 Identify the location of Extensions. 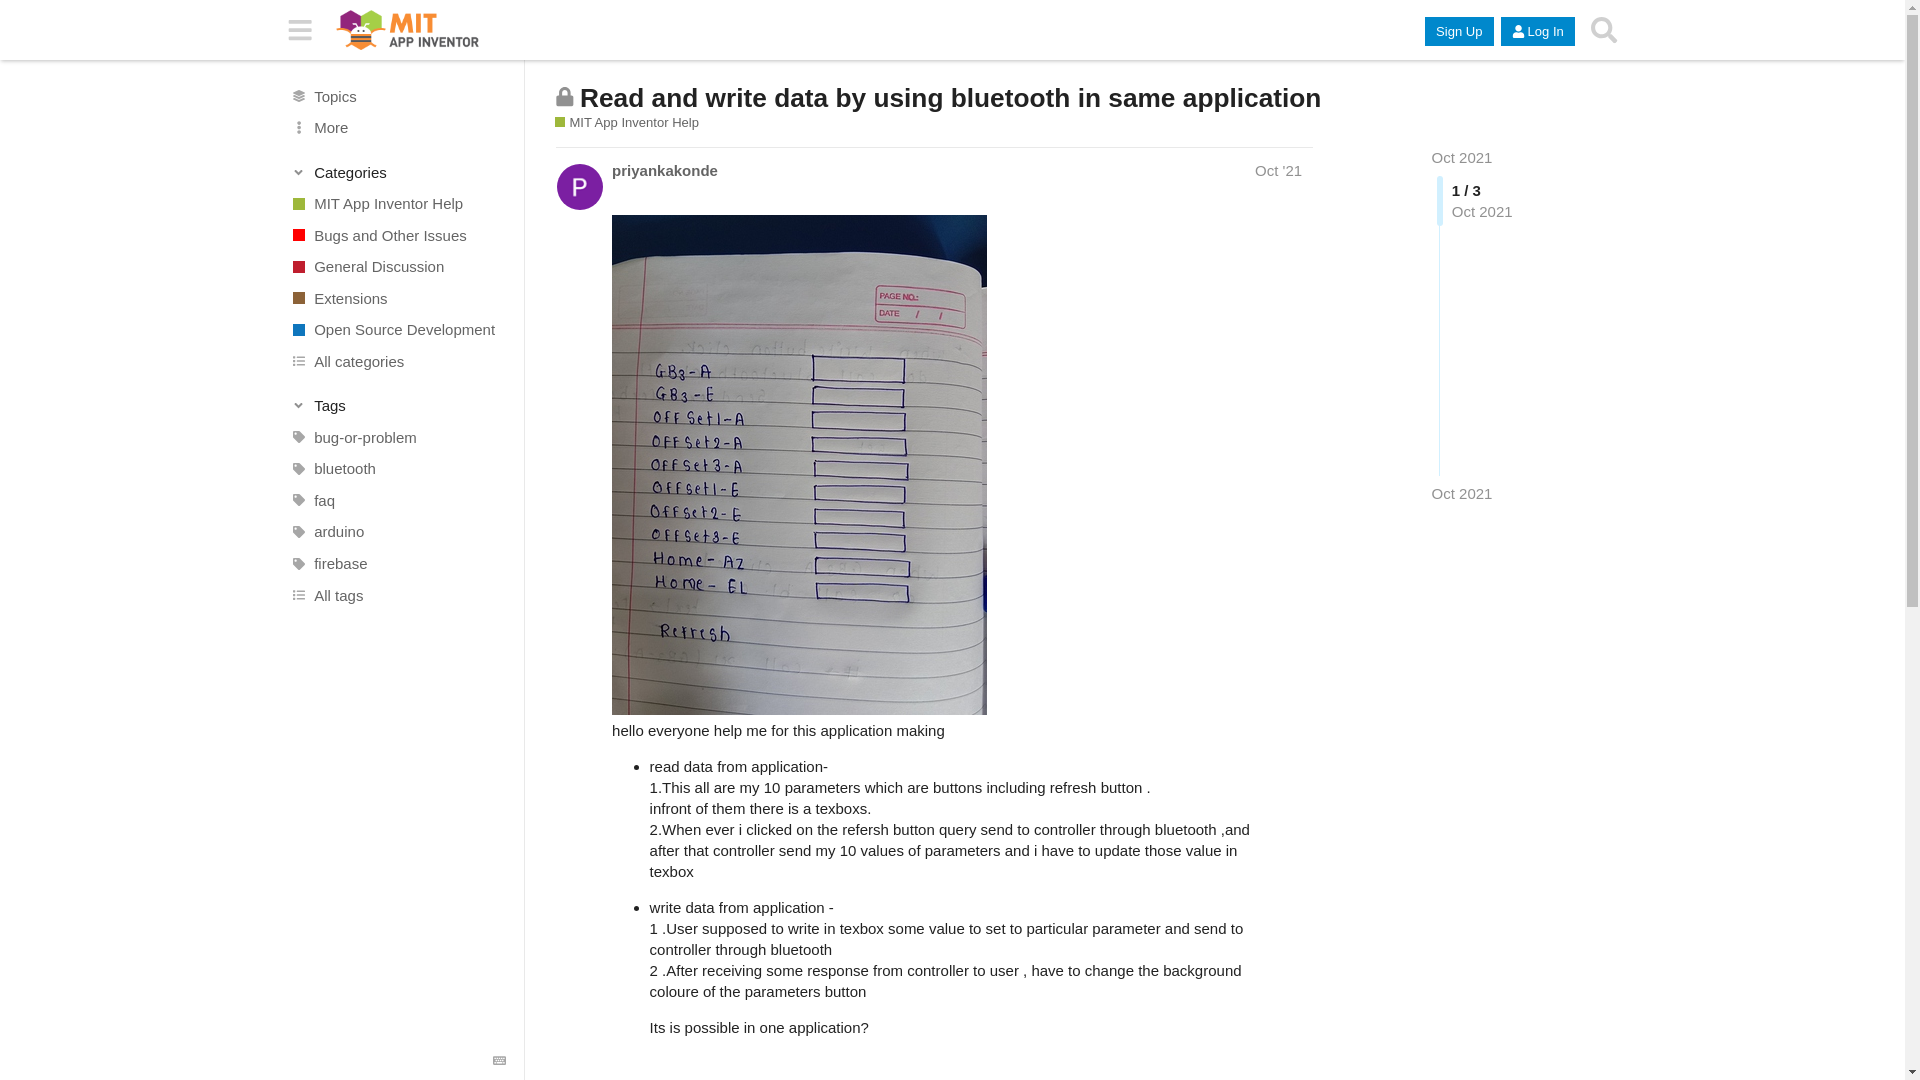
(397, 298).